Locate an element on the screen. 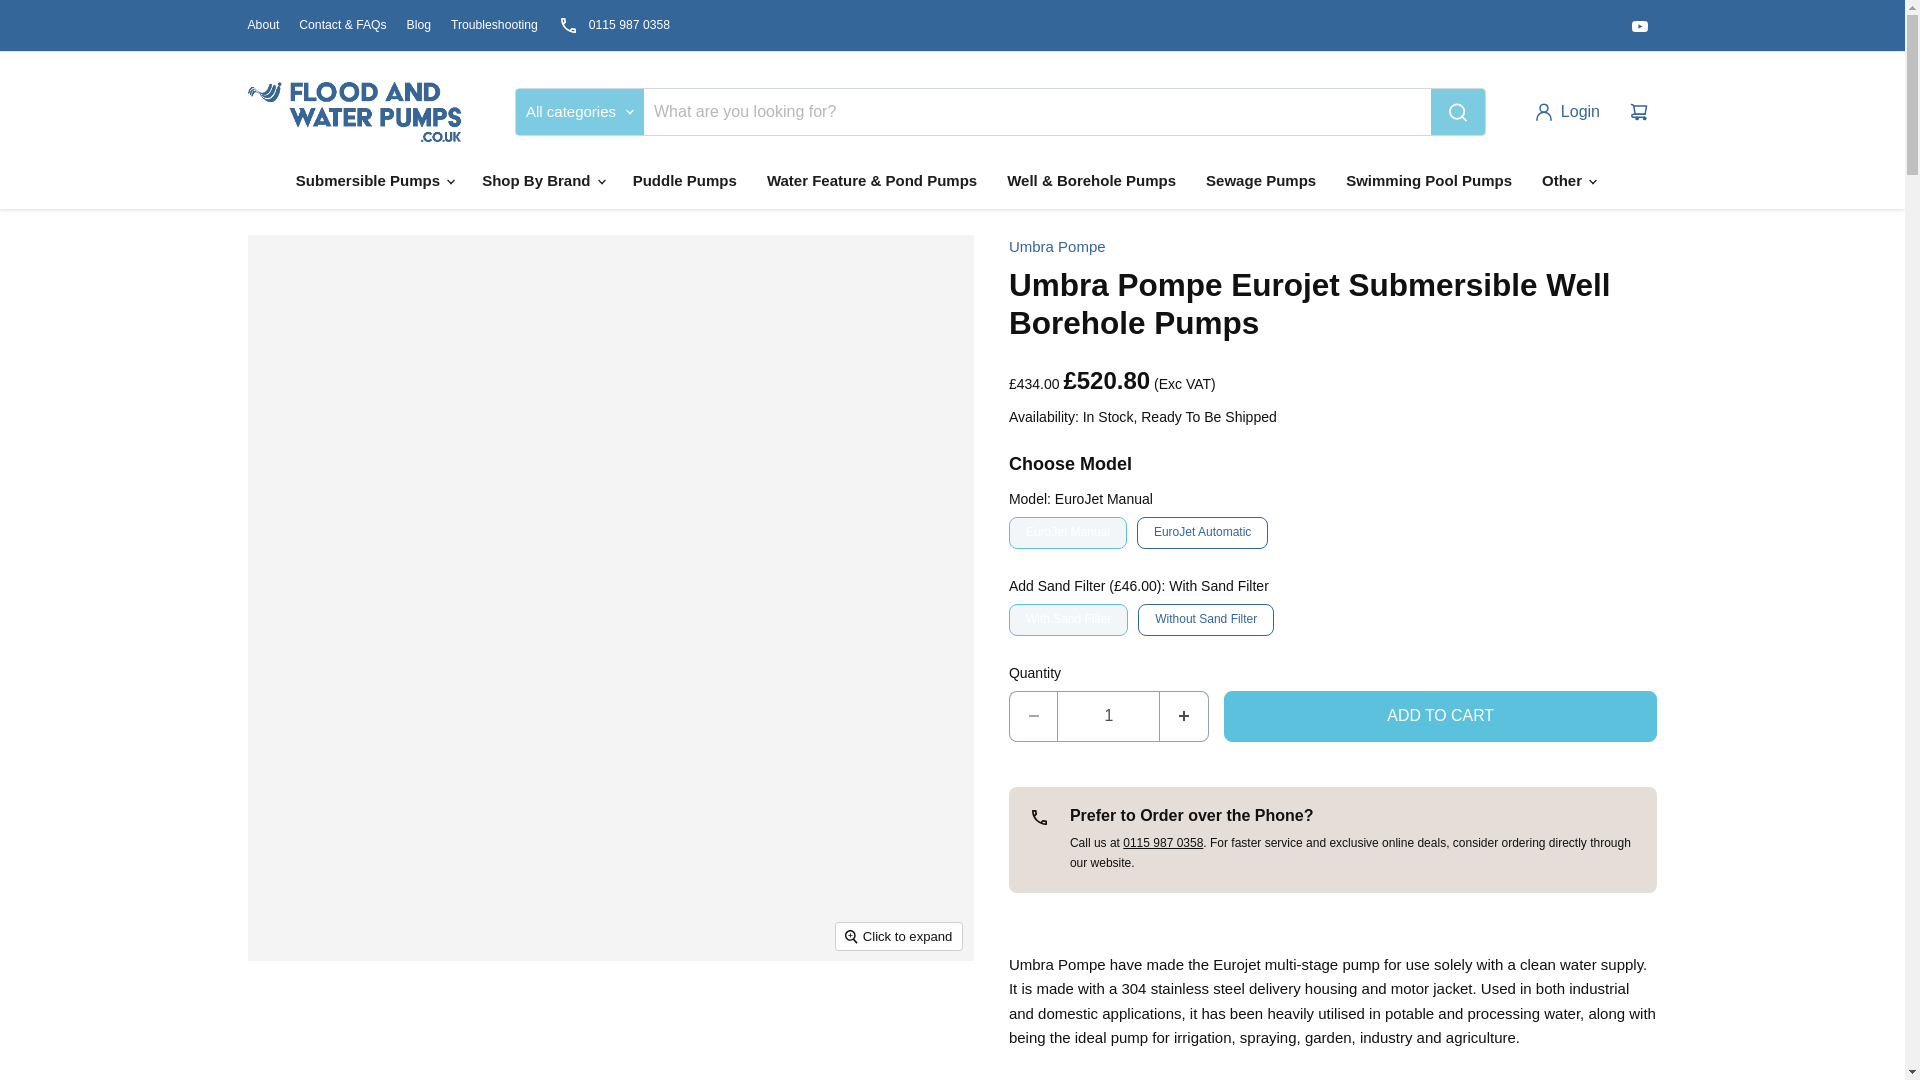  0115 987 0358 is located at coordinates (614, 25).